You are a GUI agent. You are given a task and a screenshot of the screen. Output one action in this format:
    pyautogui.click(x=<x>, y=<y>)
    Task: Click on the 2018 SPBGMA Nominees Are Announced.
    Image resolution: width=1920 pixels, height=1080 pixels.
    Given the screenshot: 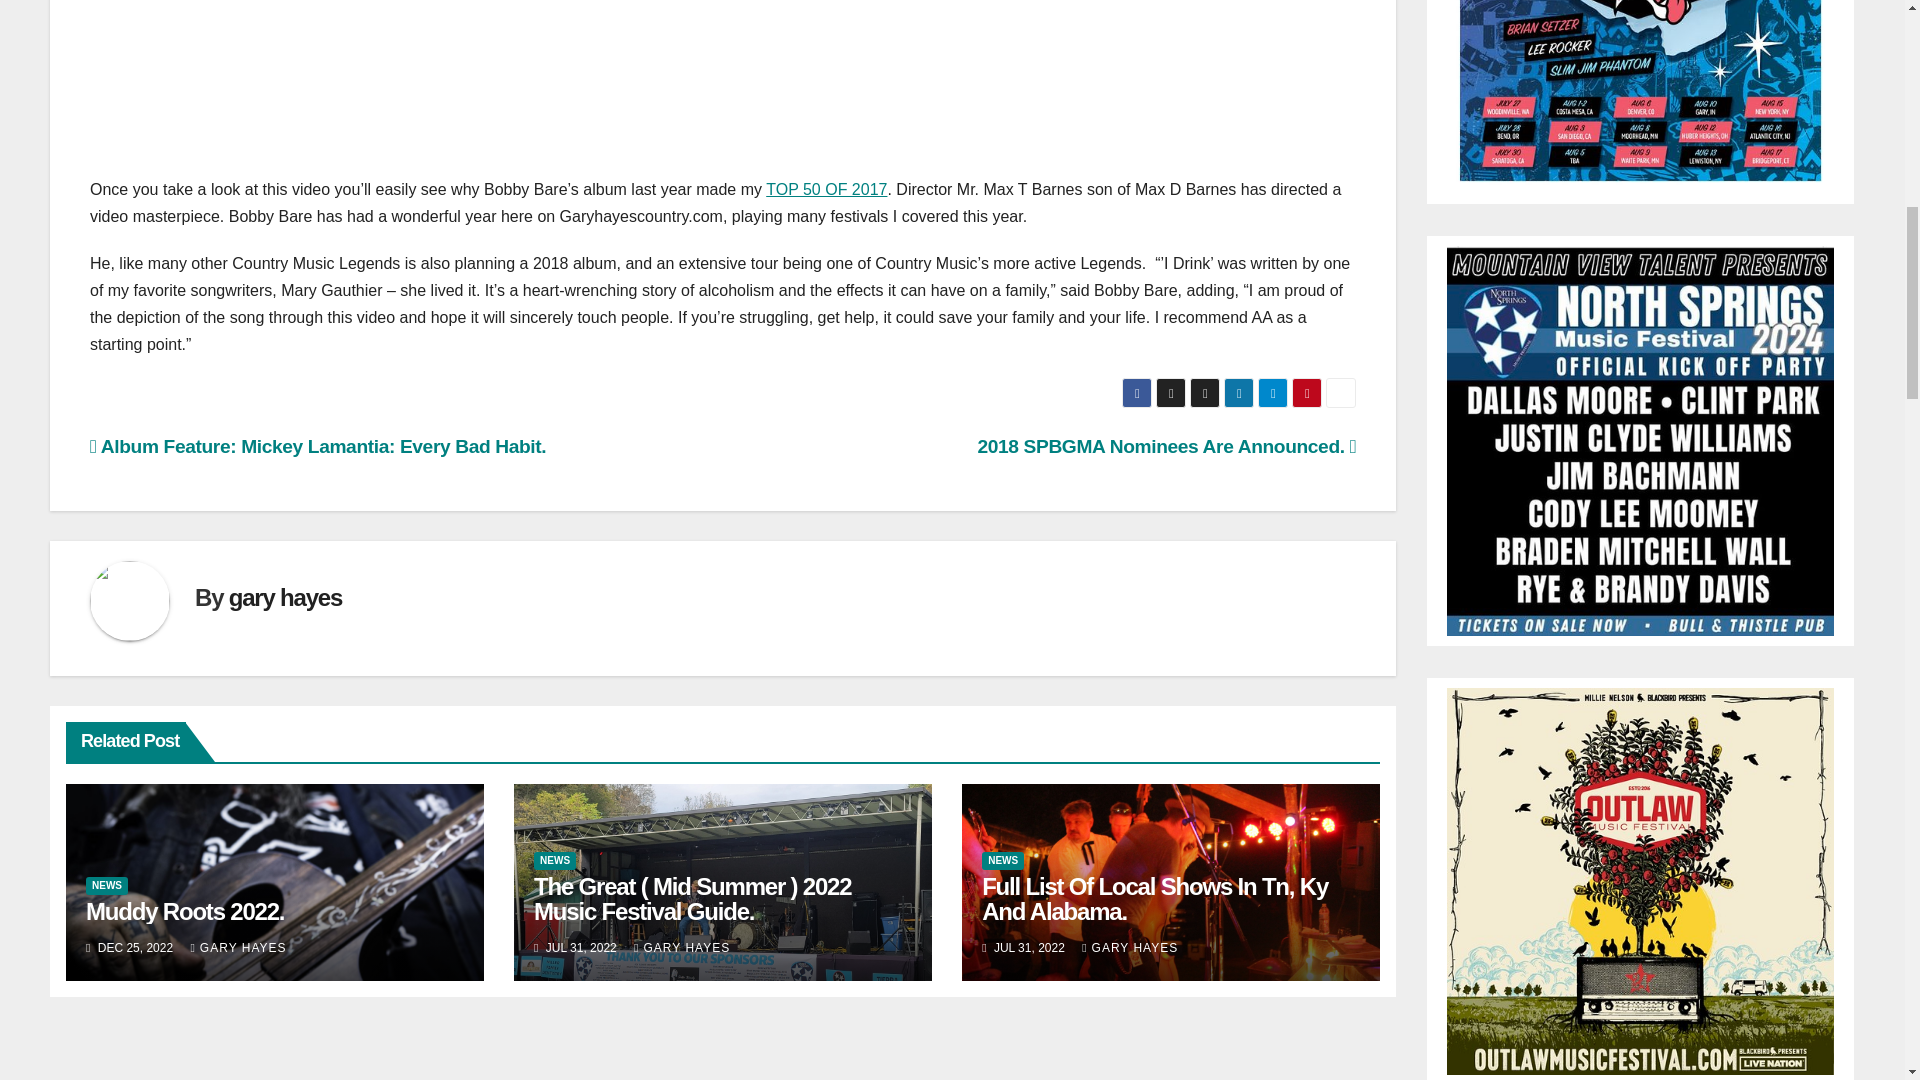 What is the action you would take?
    pyautogui.click(x=1166, y=446)
    